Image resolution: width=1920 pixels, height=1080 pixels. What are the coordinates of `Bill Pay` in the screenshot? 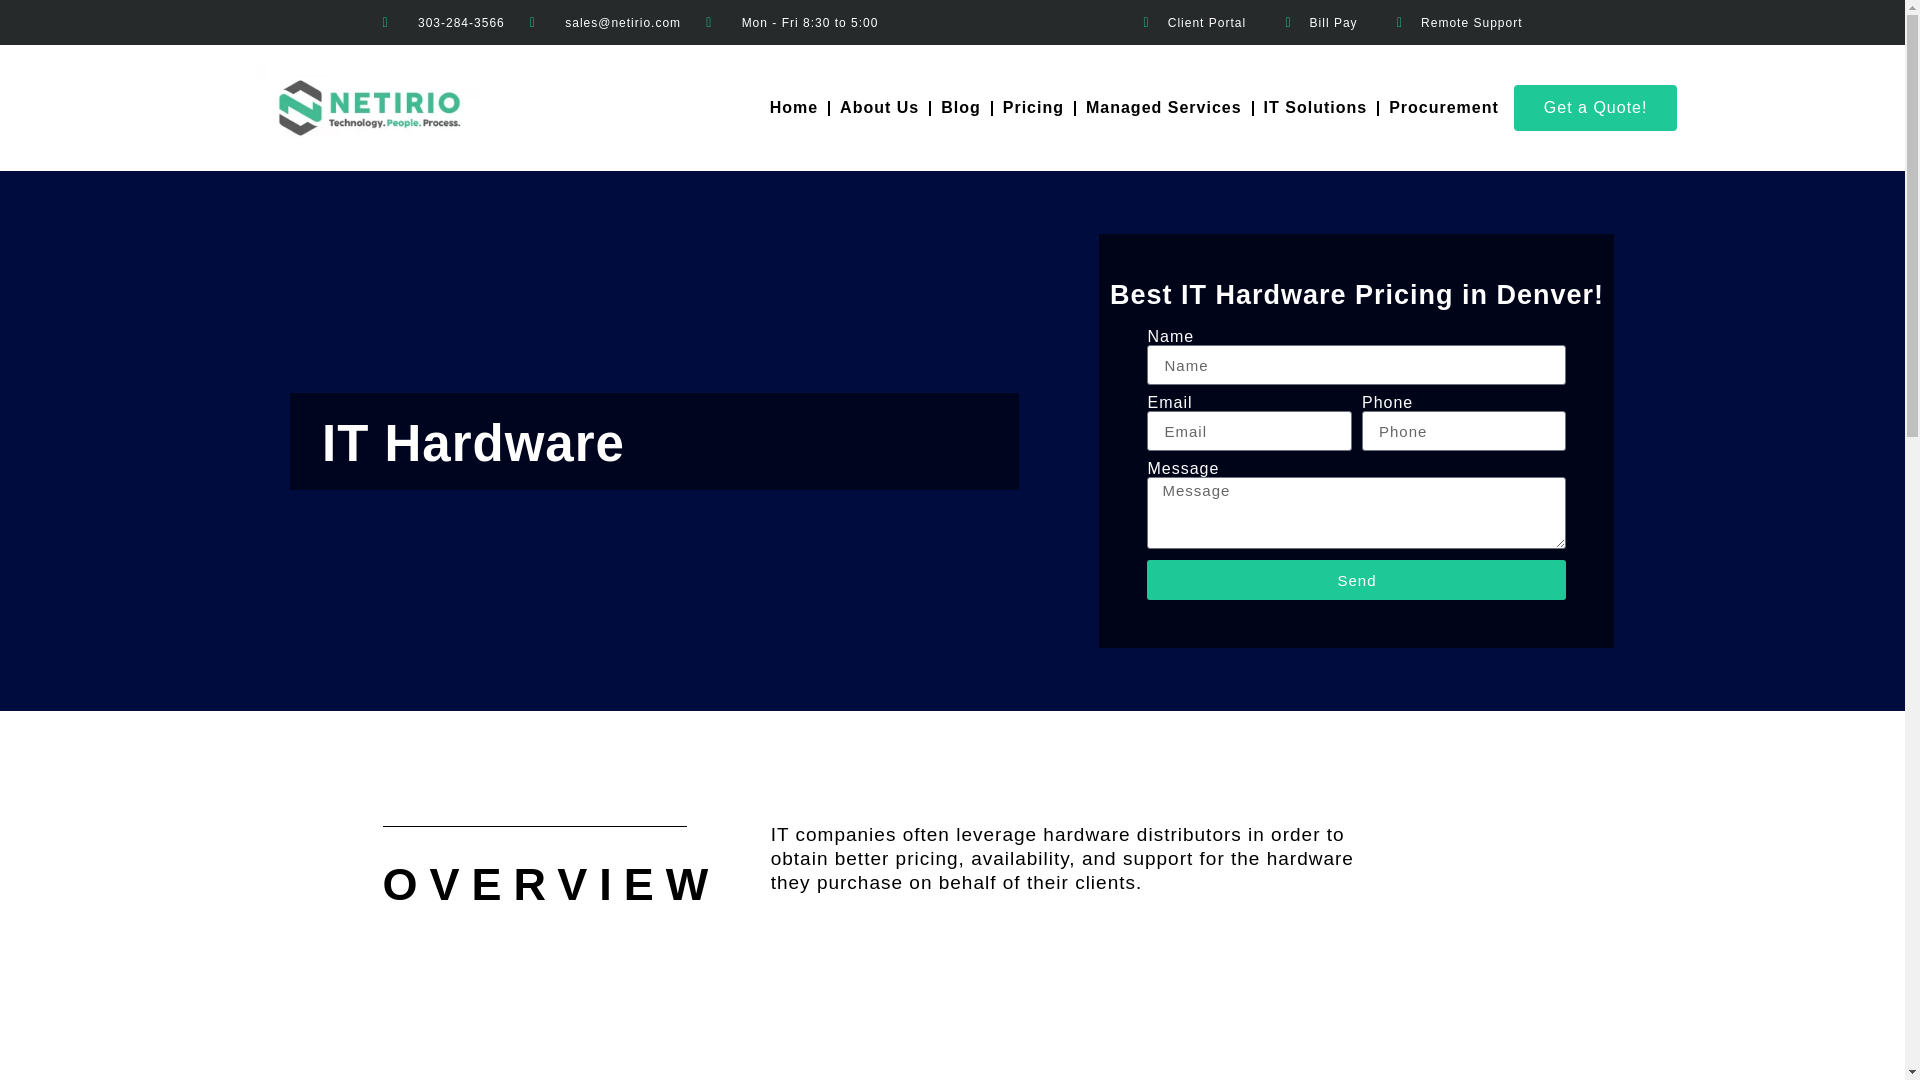 It's located at (1316, 23).